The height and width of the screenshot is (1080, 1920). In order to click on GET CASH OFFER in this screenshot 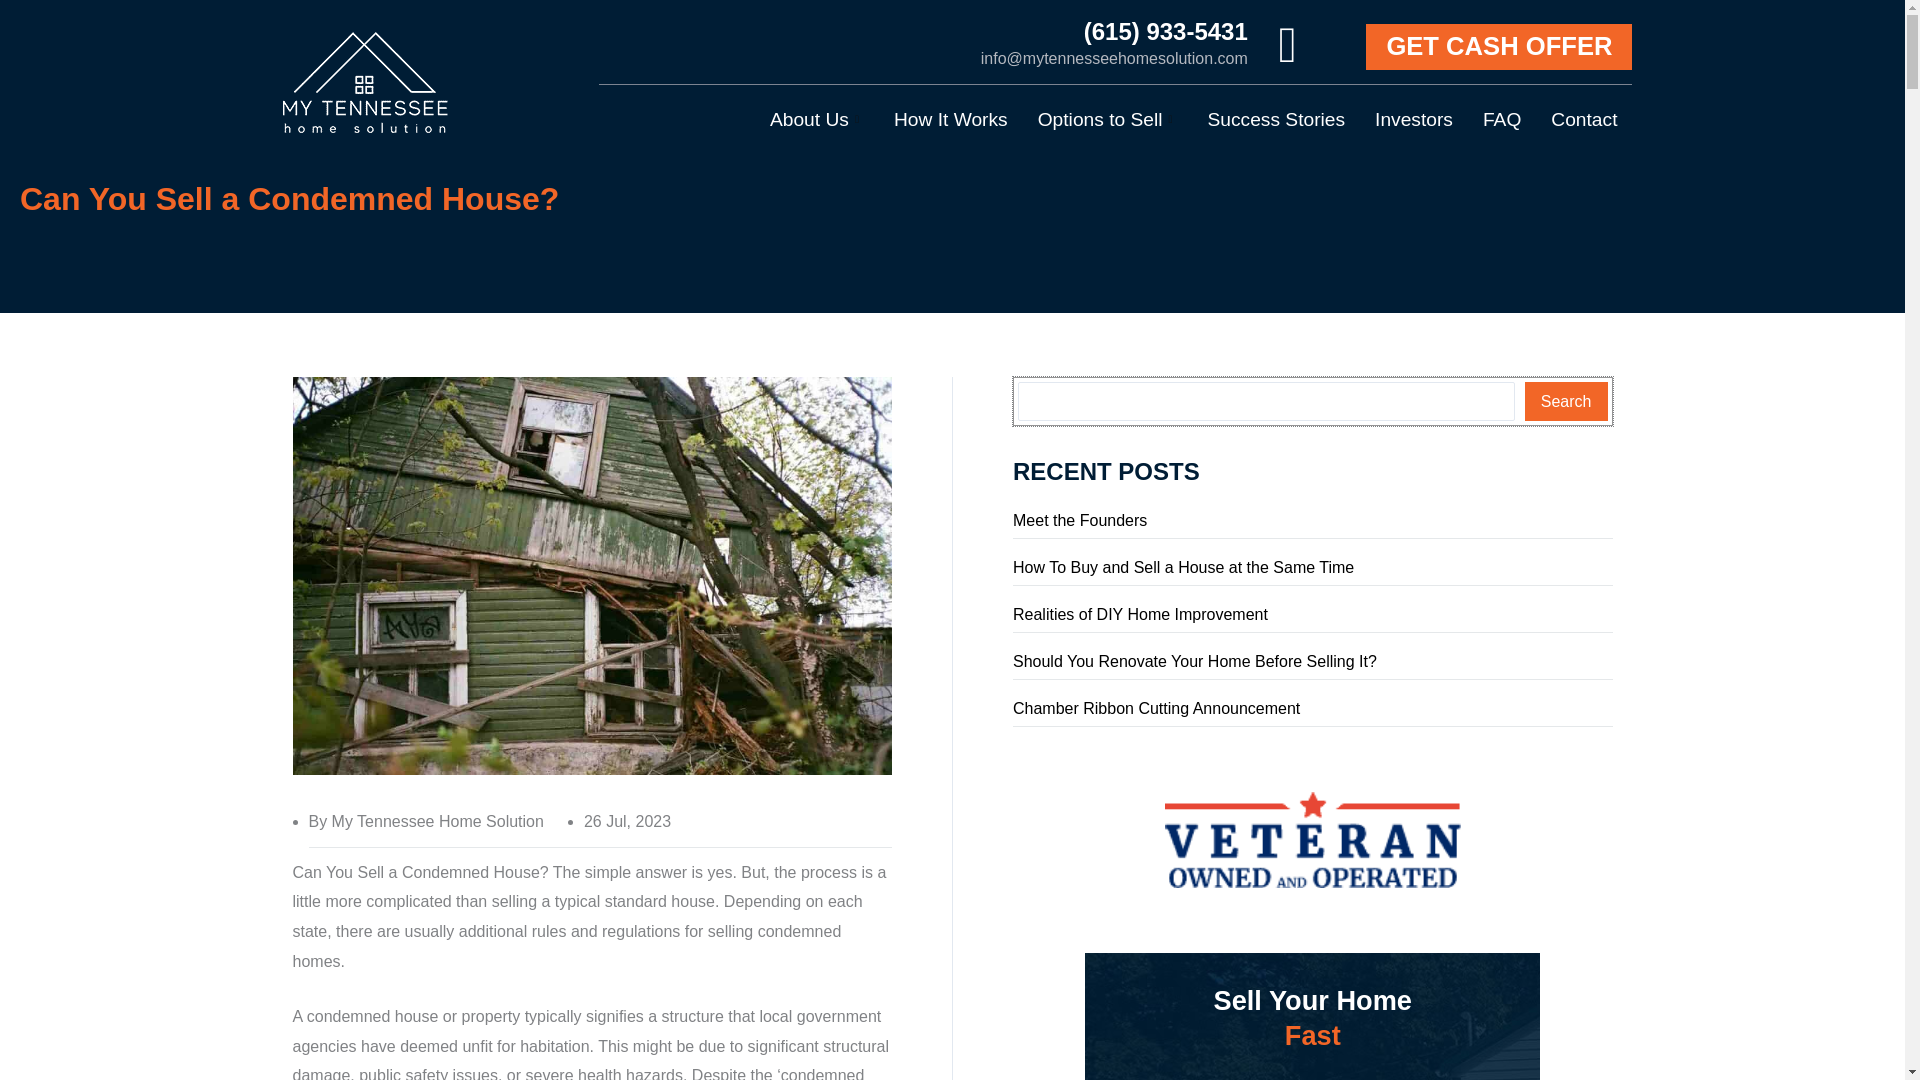, I will do `click(1498, 46)`.